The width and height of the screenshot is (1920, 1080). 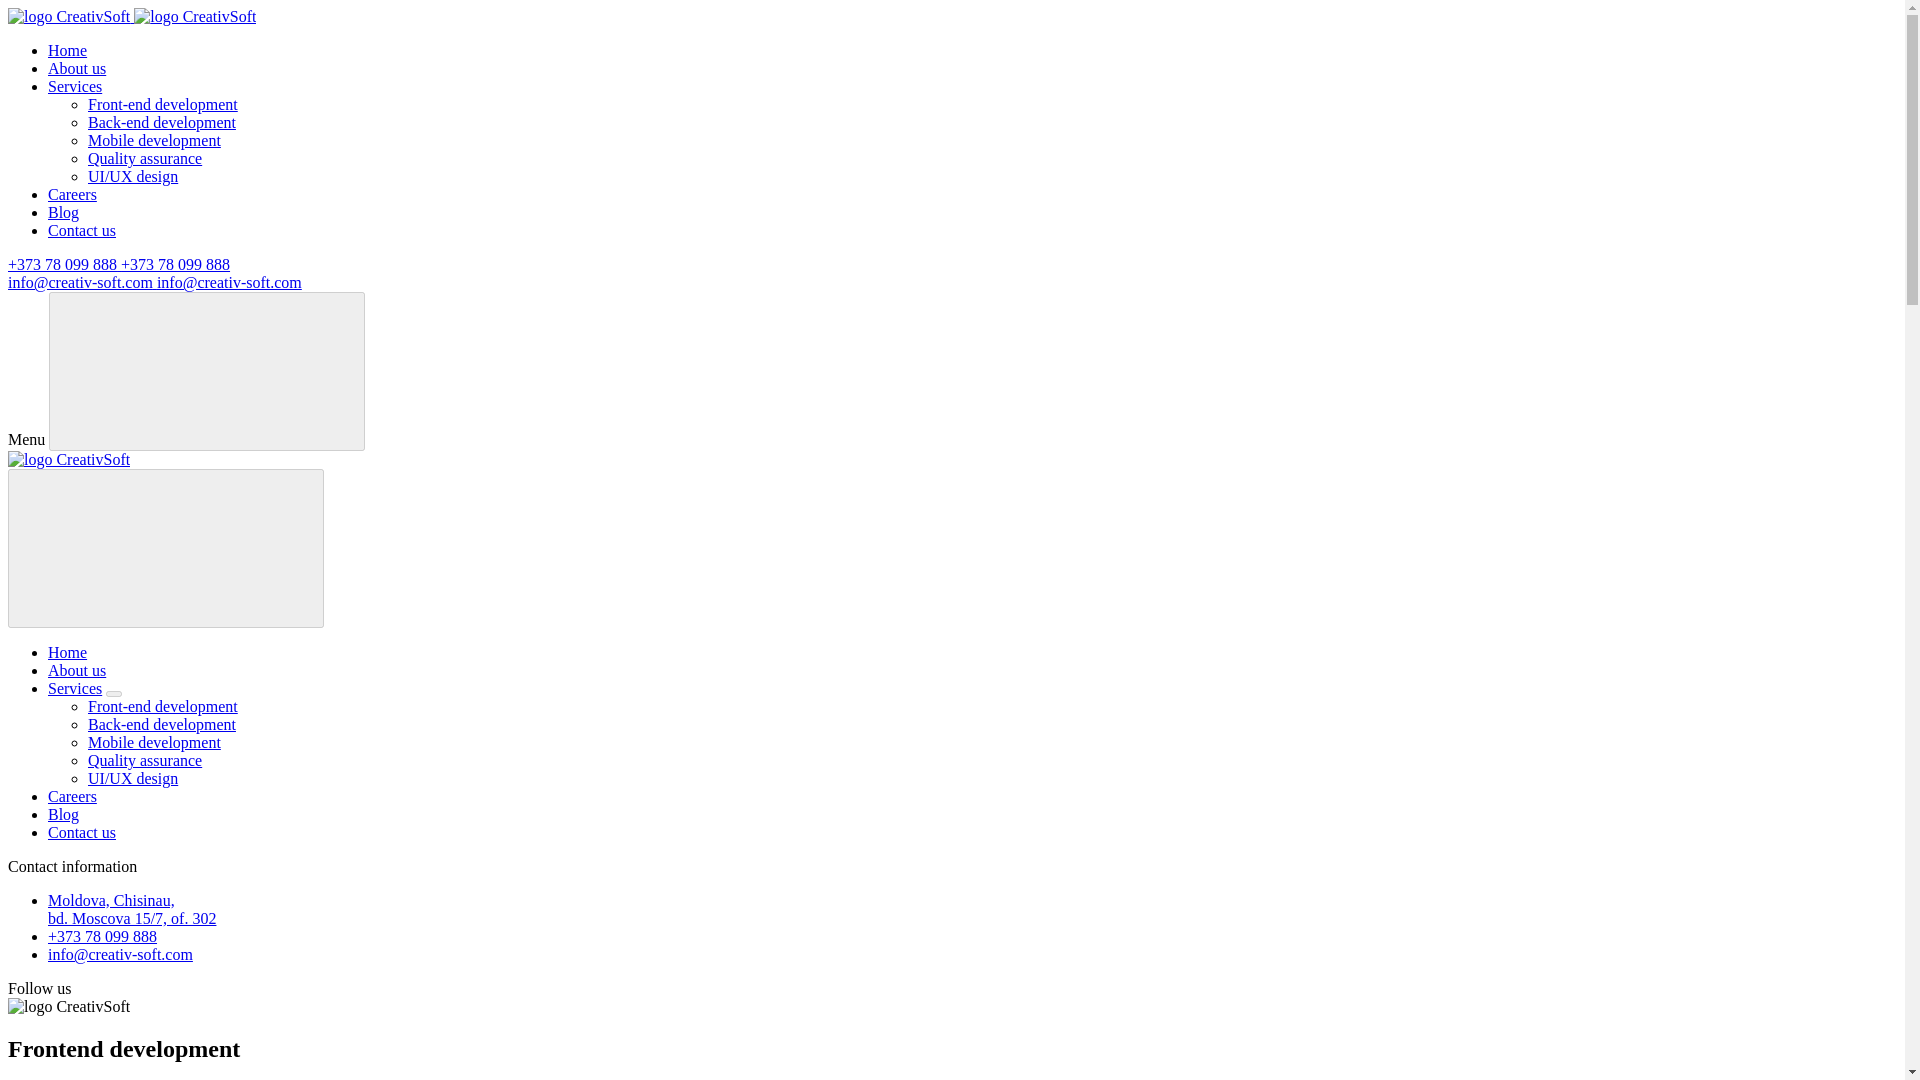 What do you see at coordinates (154, 140) in the screenshot?
I see `Mobile development` at bounding box center [154, 140].